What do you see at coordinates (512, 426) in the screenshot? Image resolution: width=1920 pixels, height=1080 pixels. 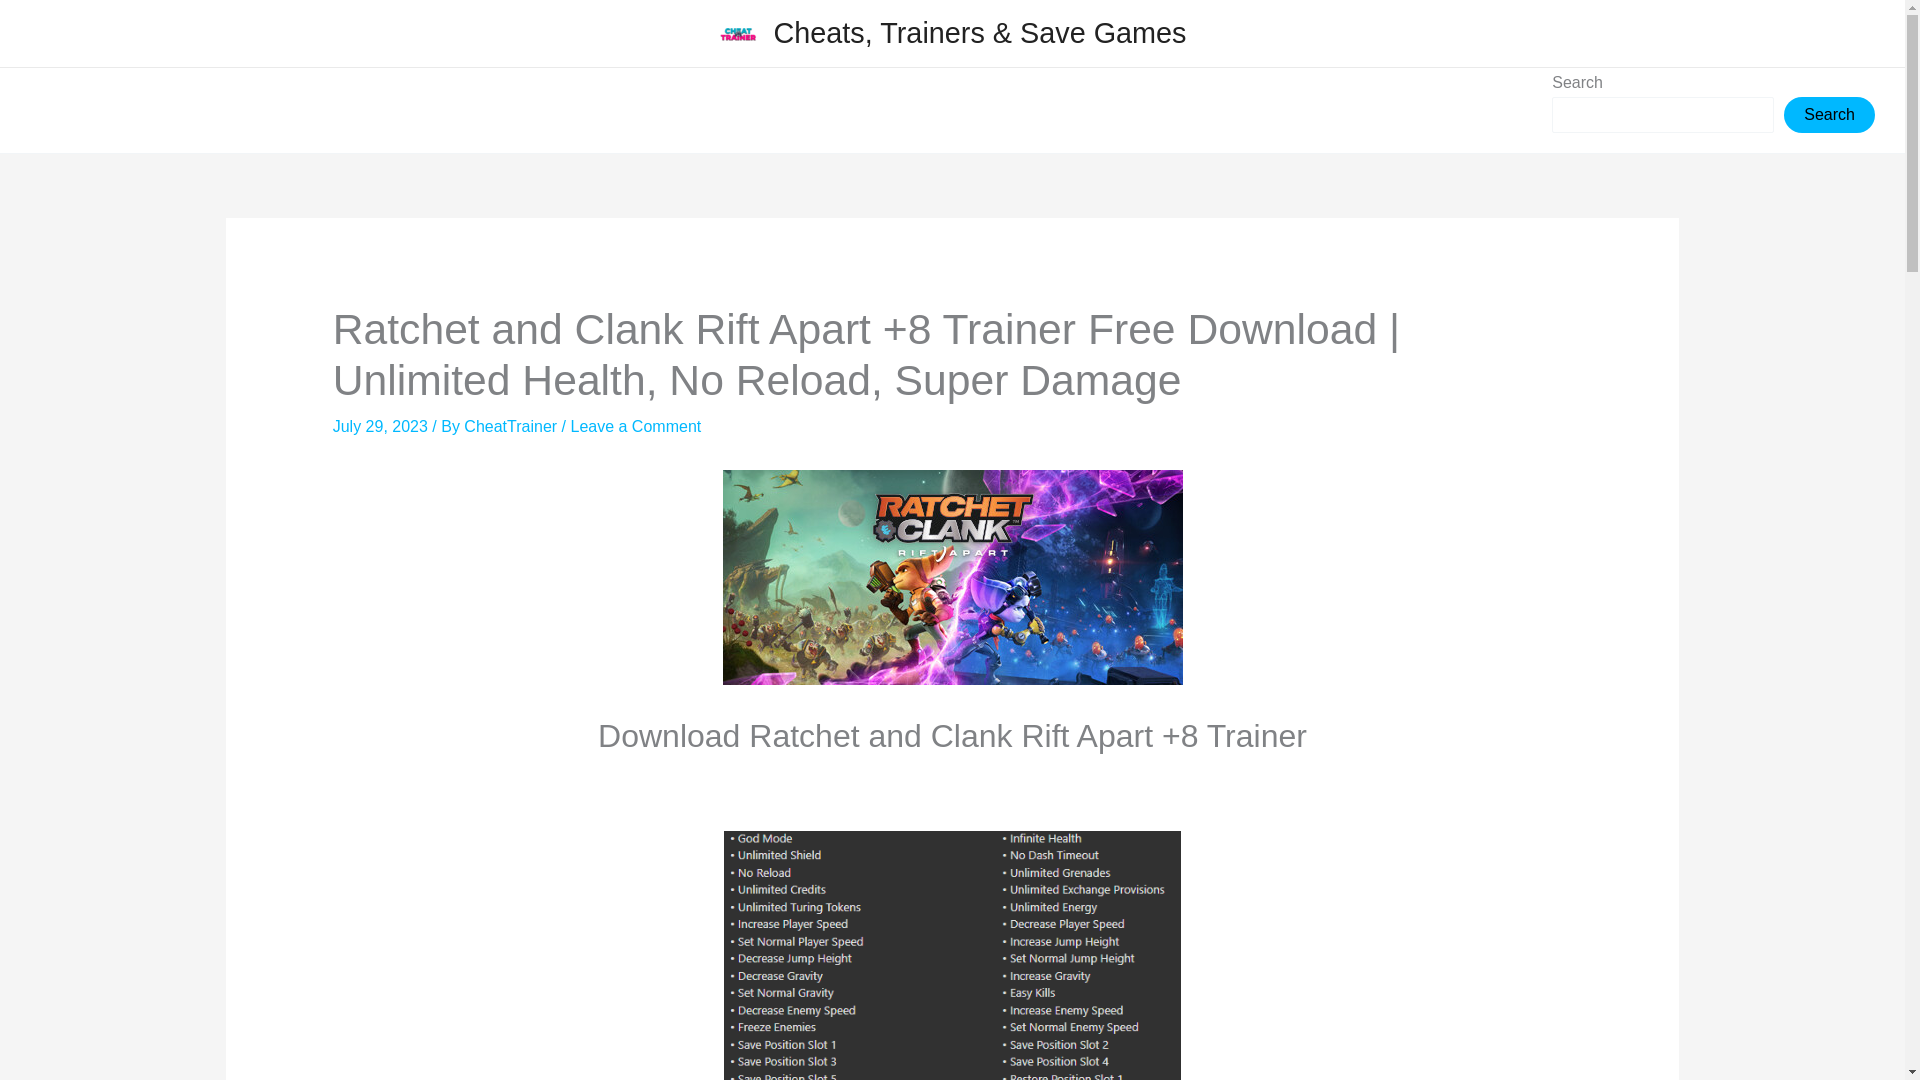 I see `CheatTrainer` at bounding box center [512, 426].